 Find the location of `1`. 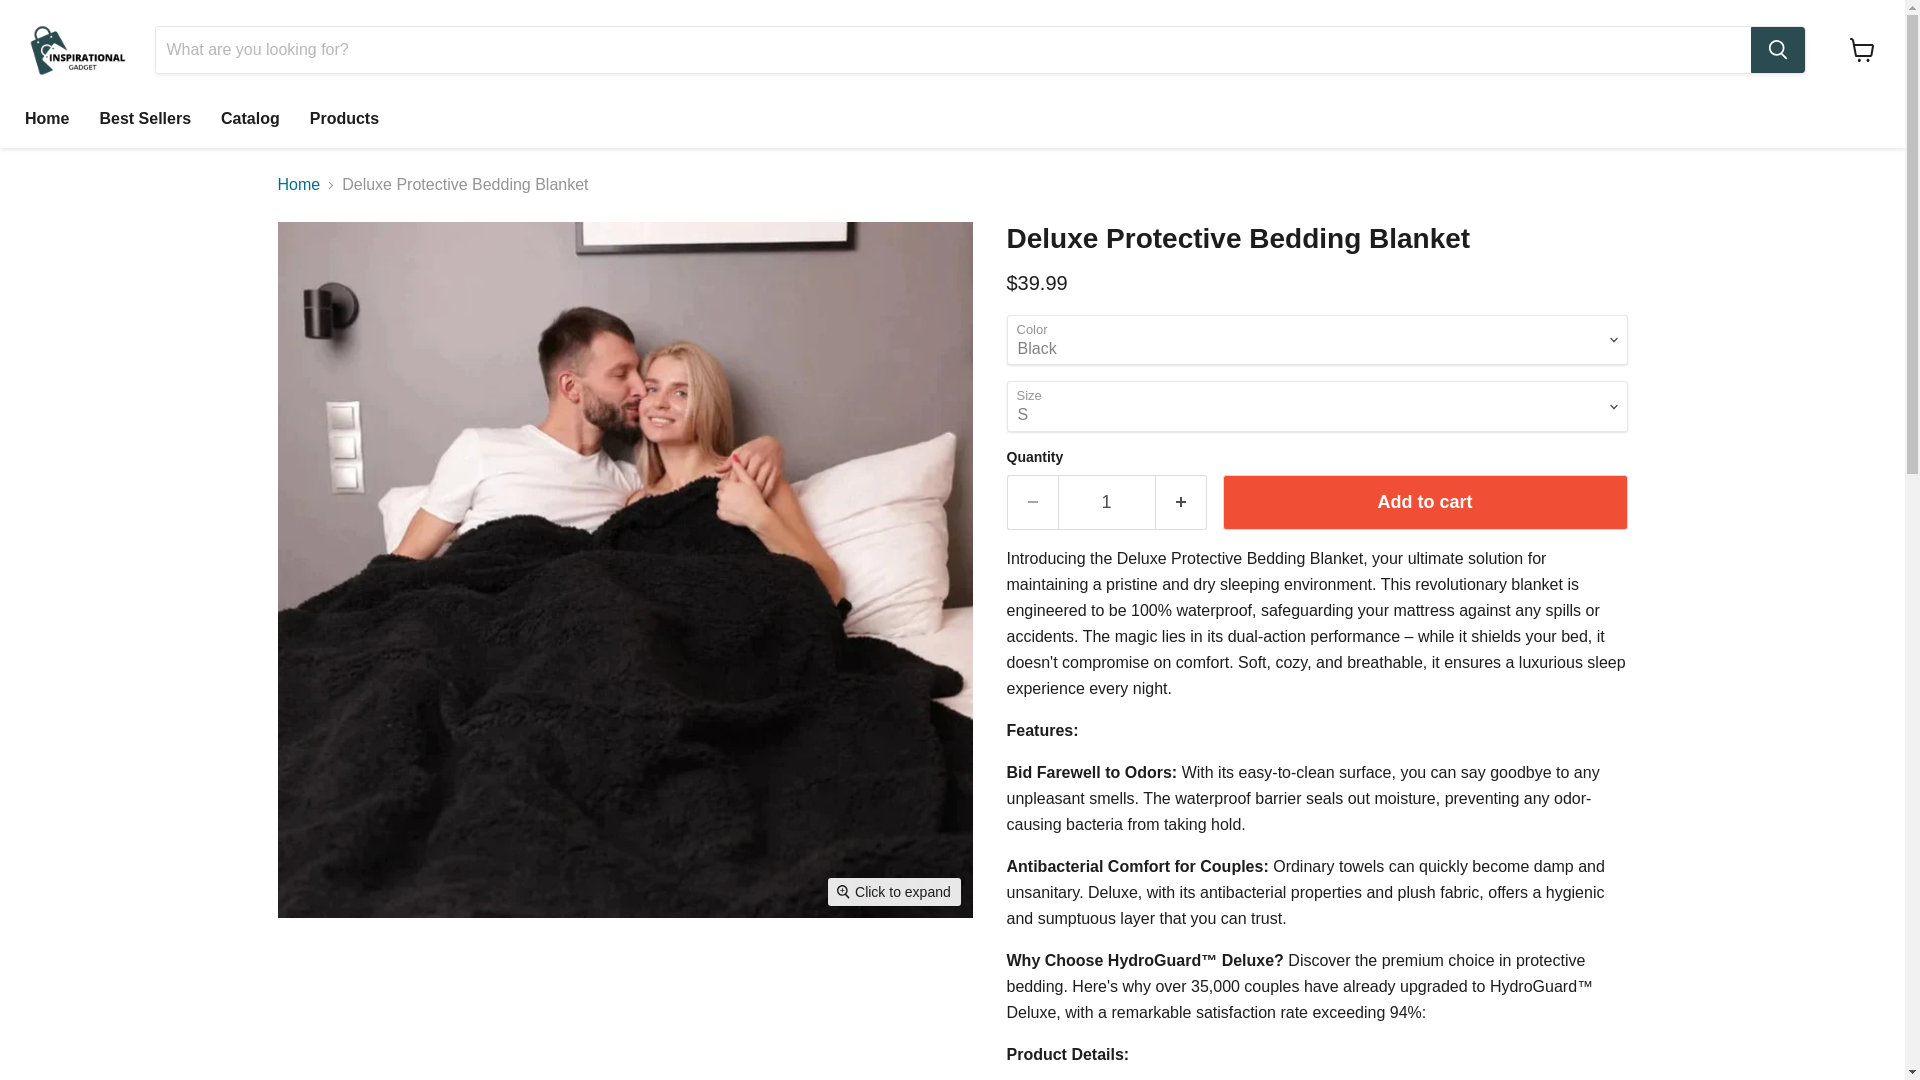

1 is located at coordinates (1106, 502).